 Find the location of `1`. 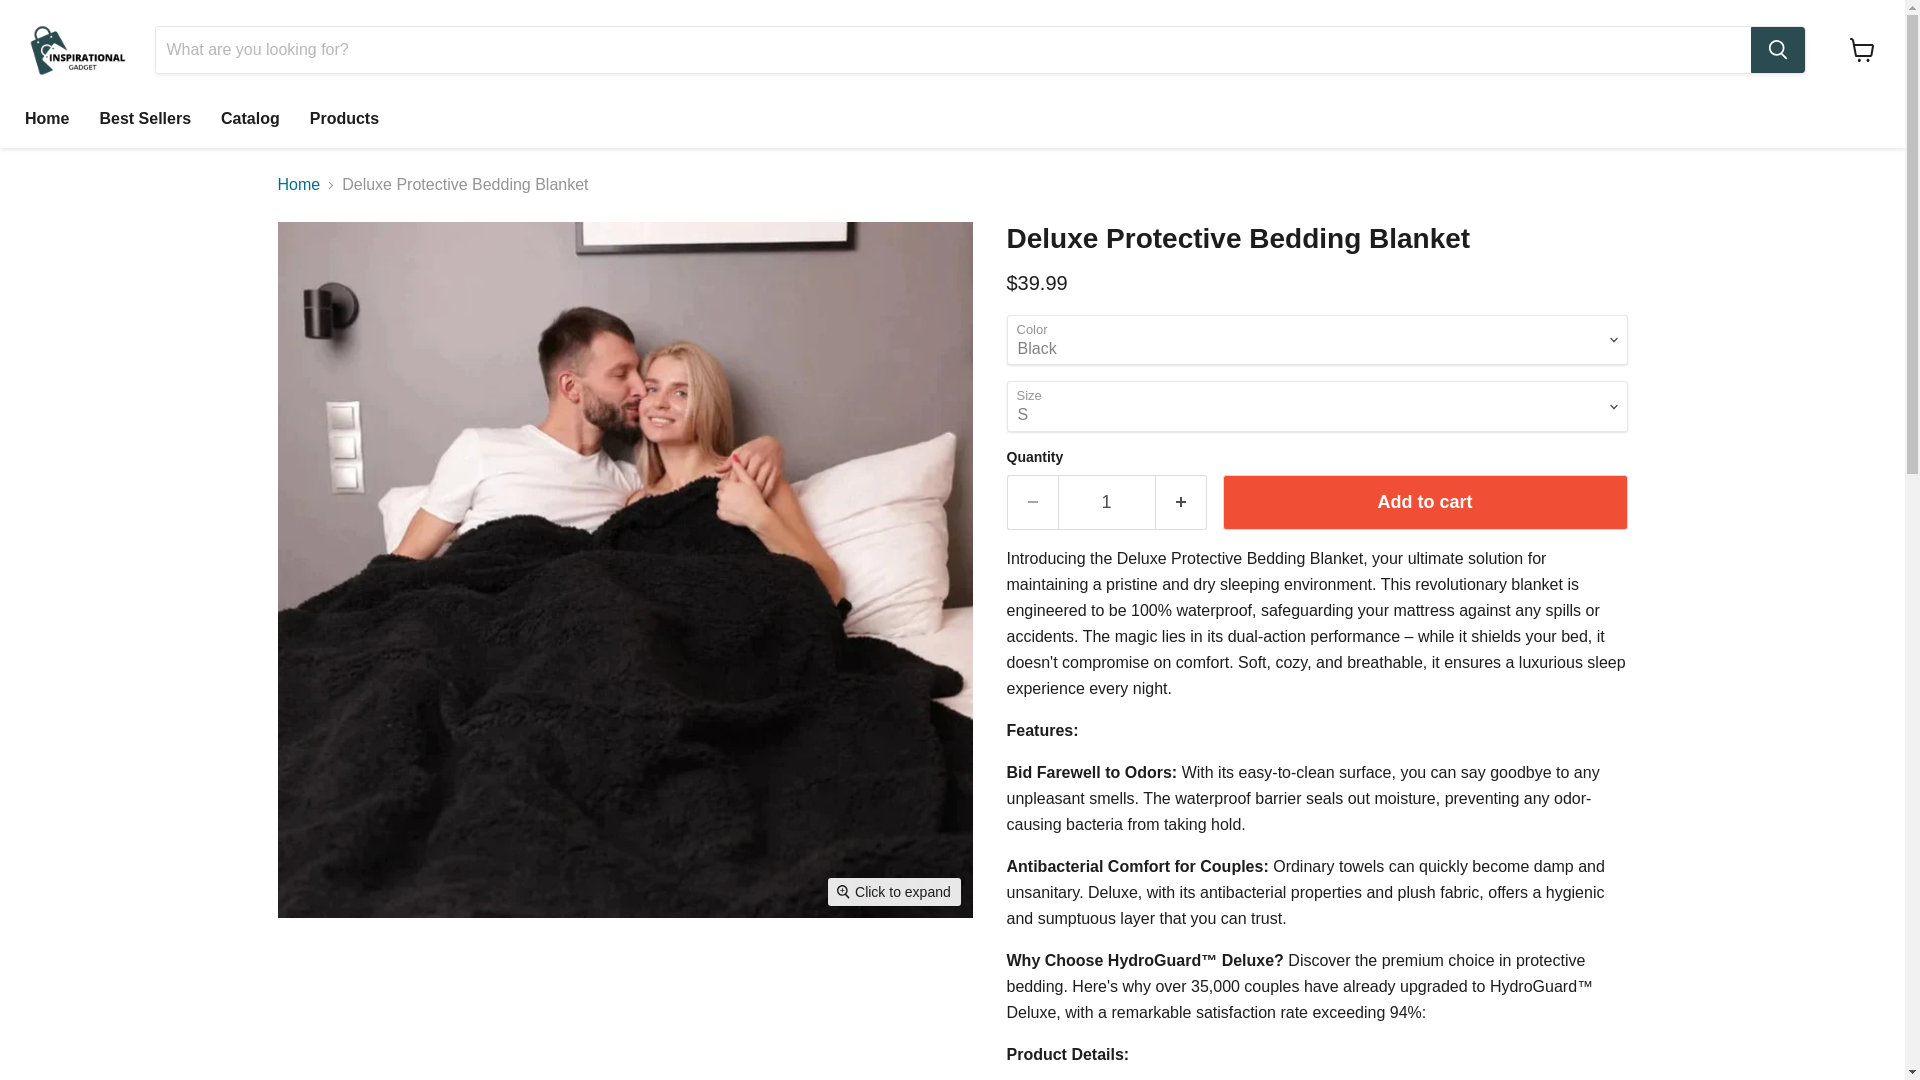

1 is located at coordinates (1106, 502).